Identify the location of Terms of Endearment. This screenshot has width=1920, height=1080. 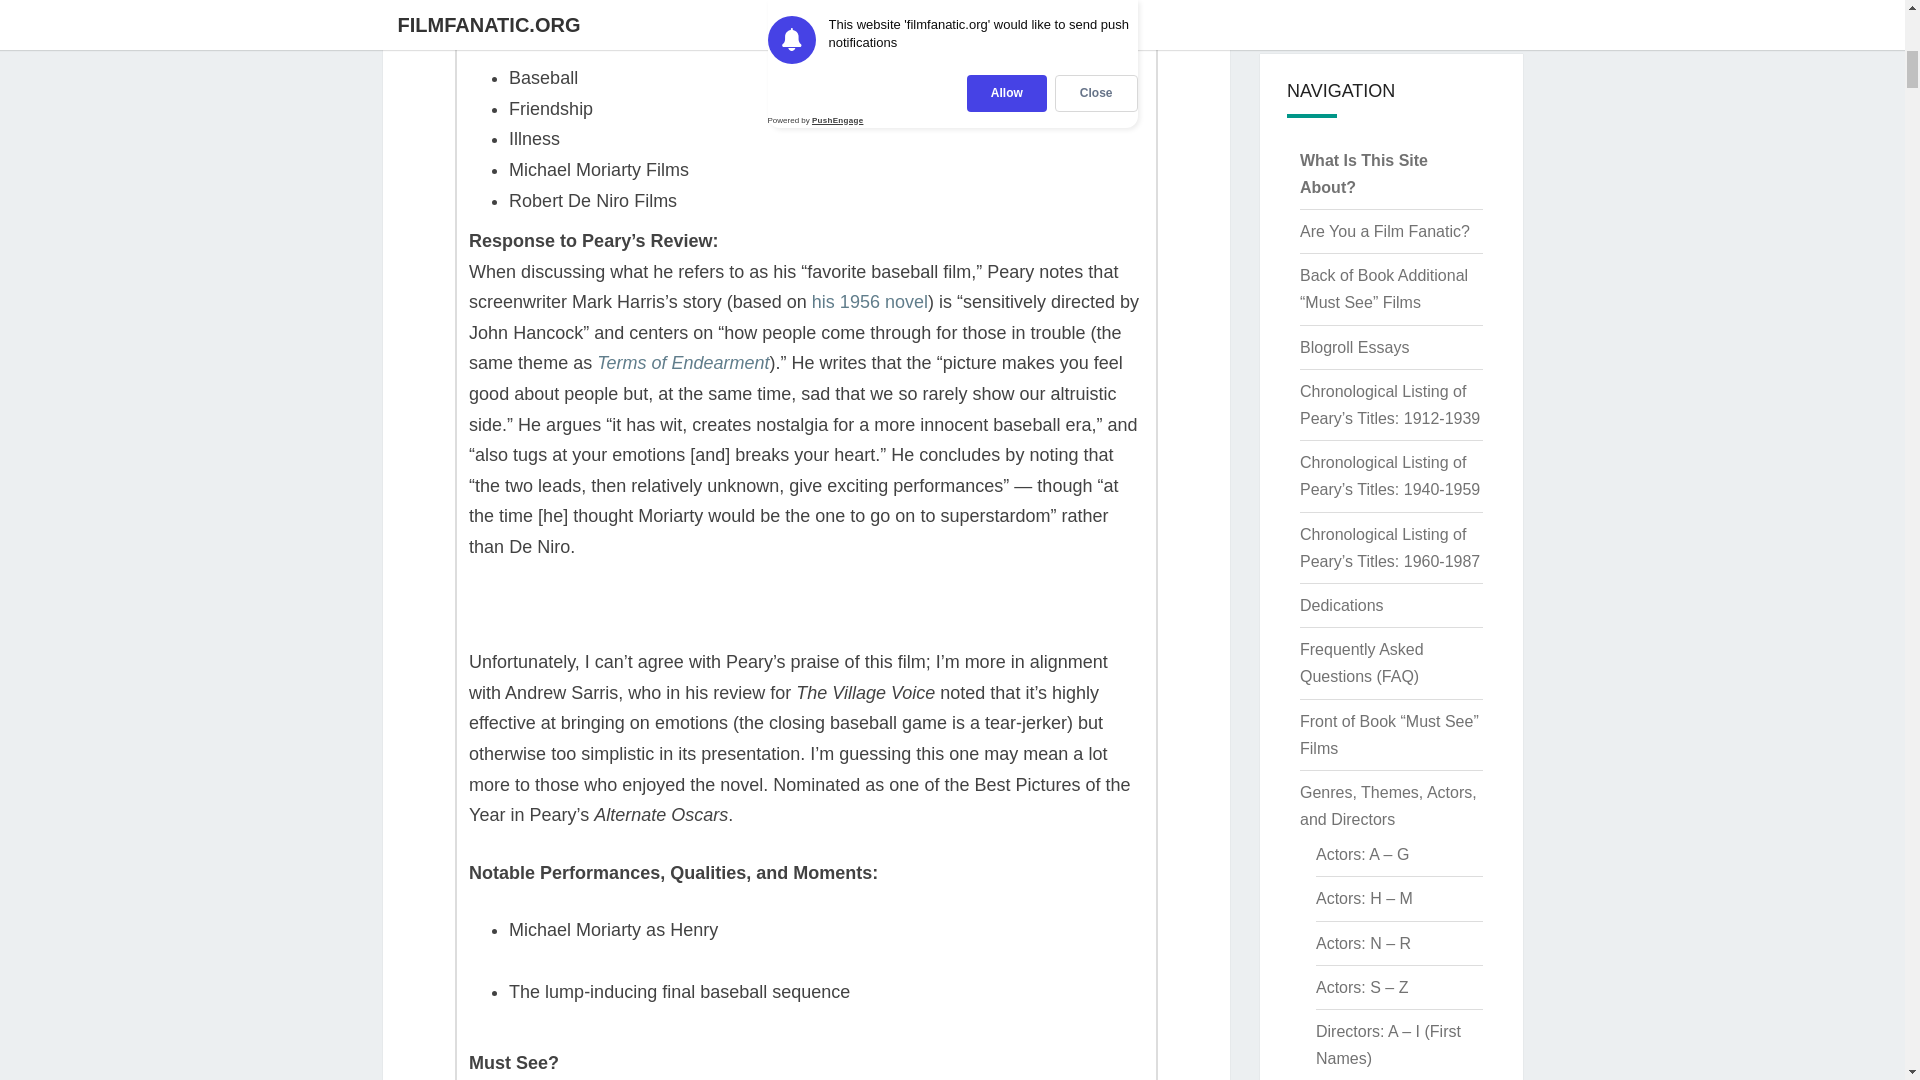
(683, 362).